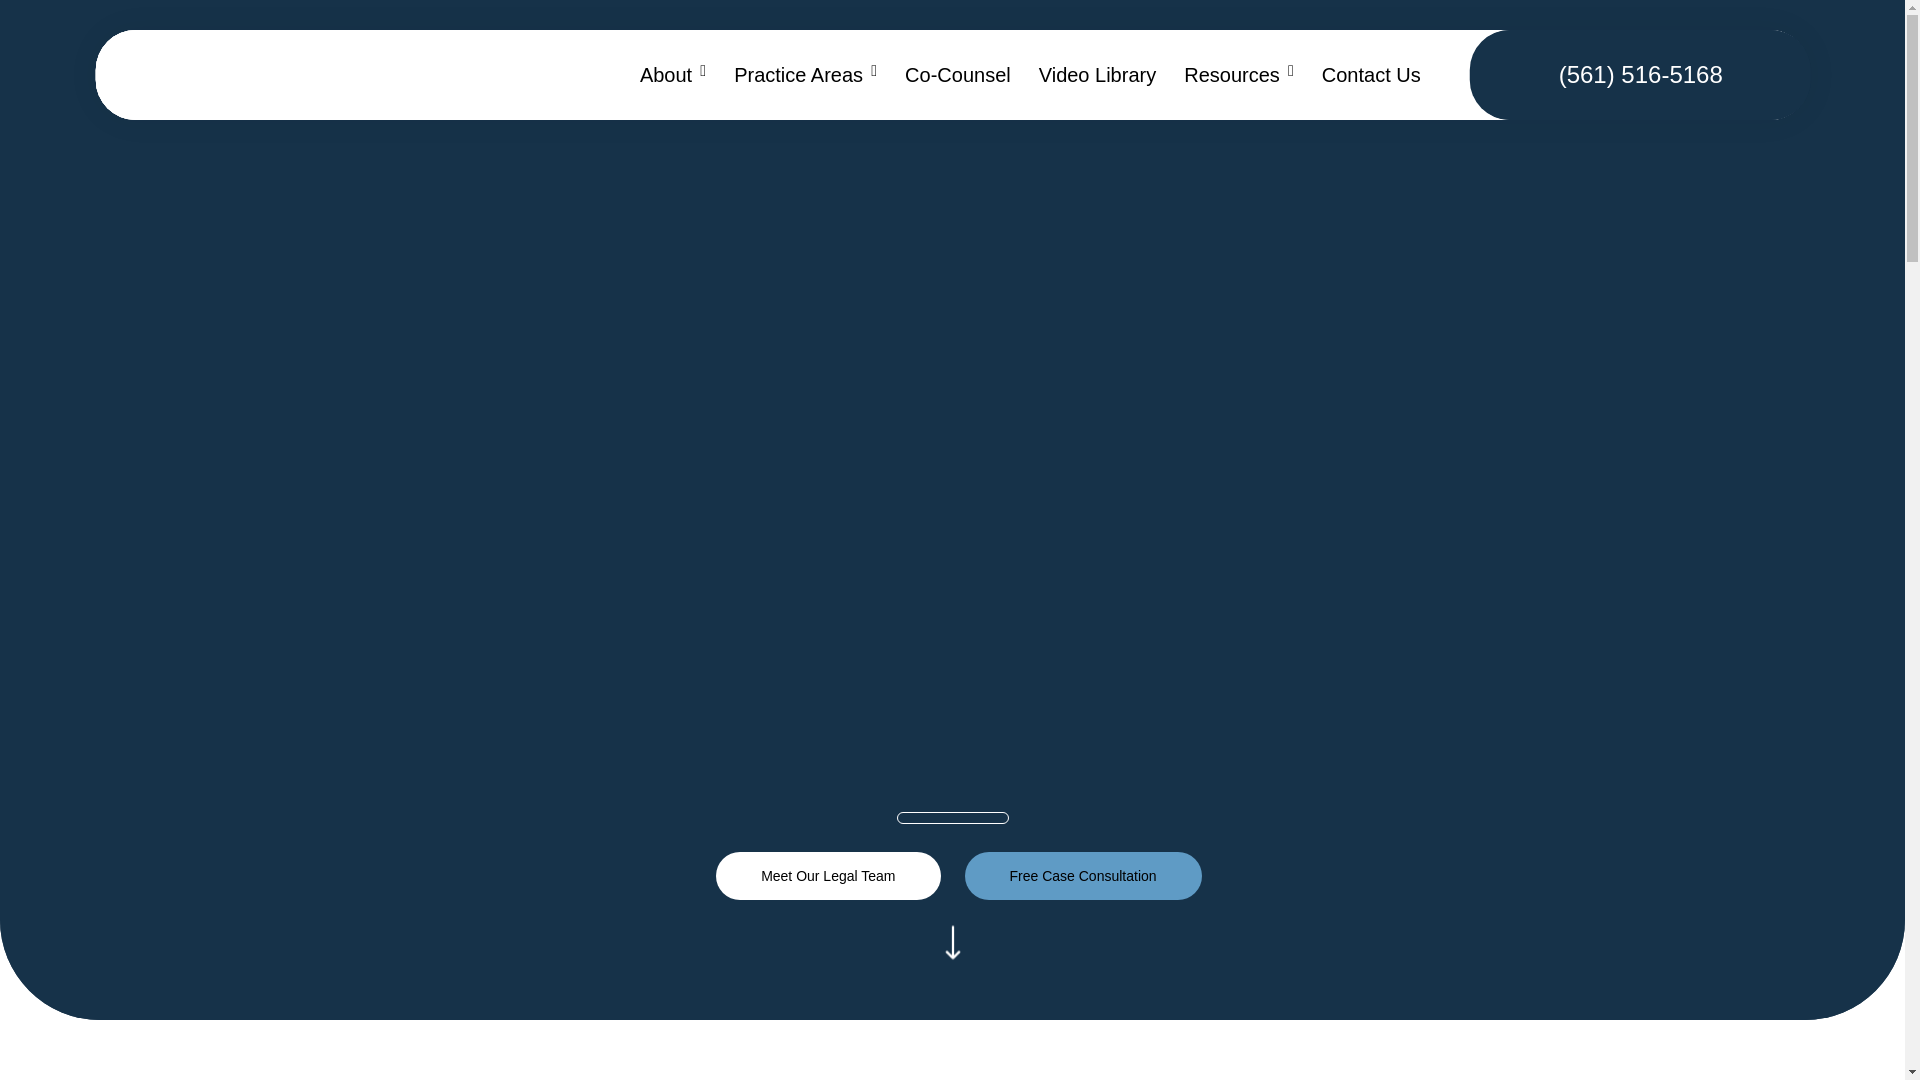 Image resolution: width=1920 pixels, height=1080 pixels. I want to click on Video Library, so click(1097, 74).